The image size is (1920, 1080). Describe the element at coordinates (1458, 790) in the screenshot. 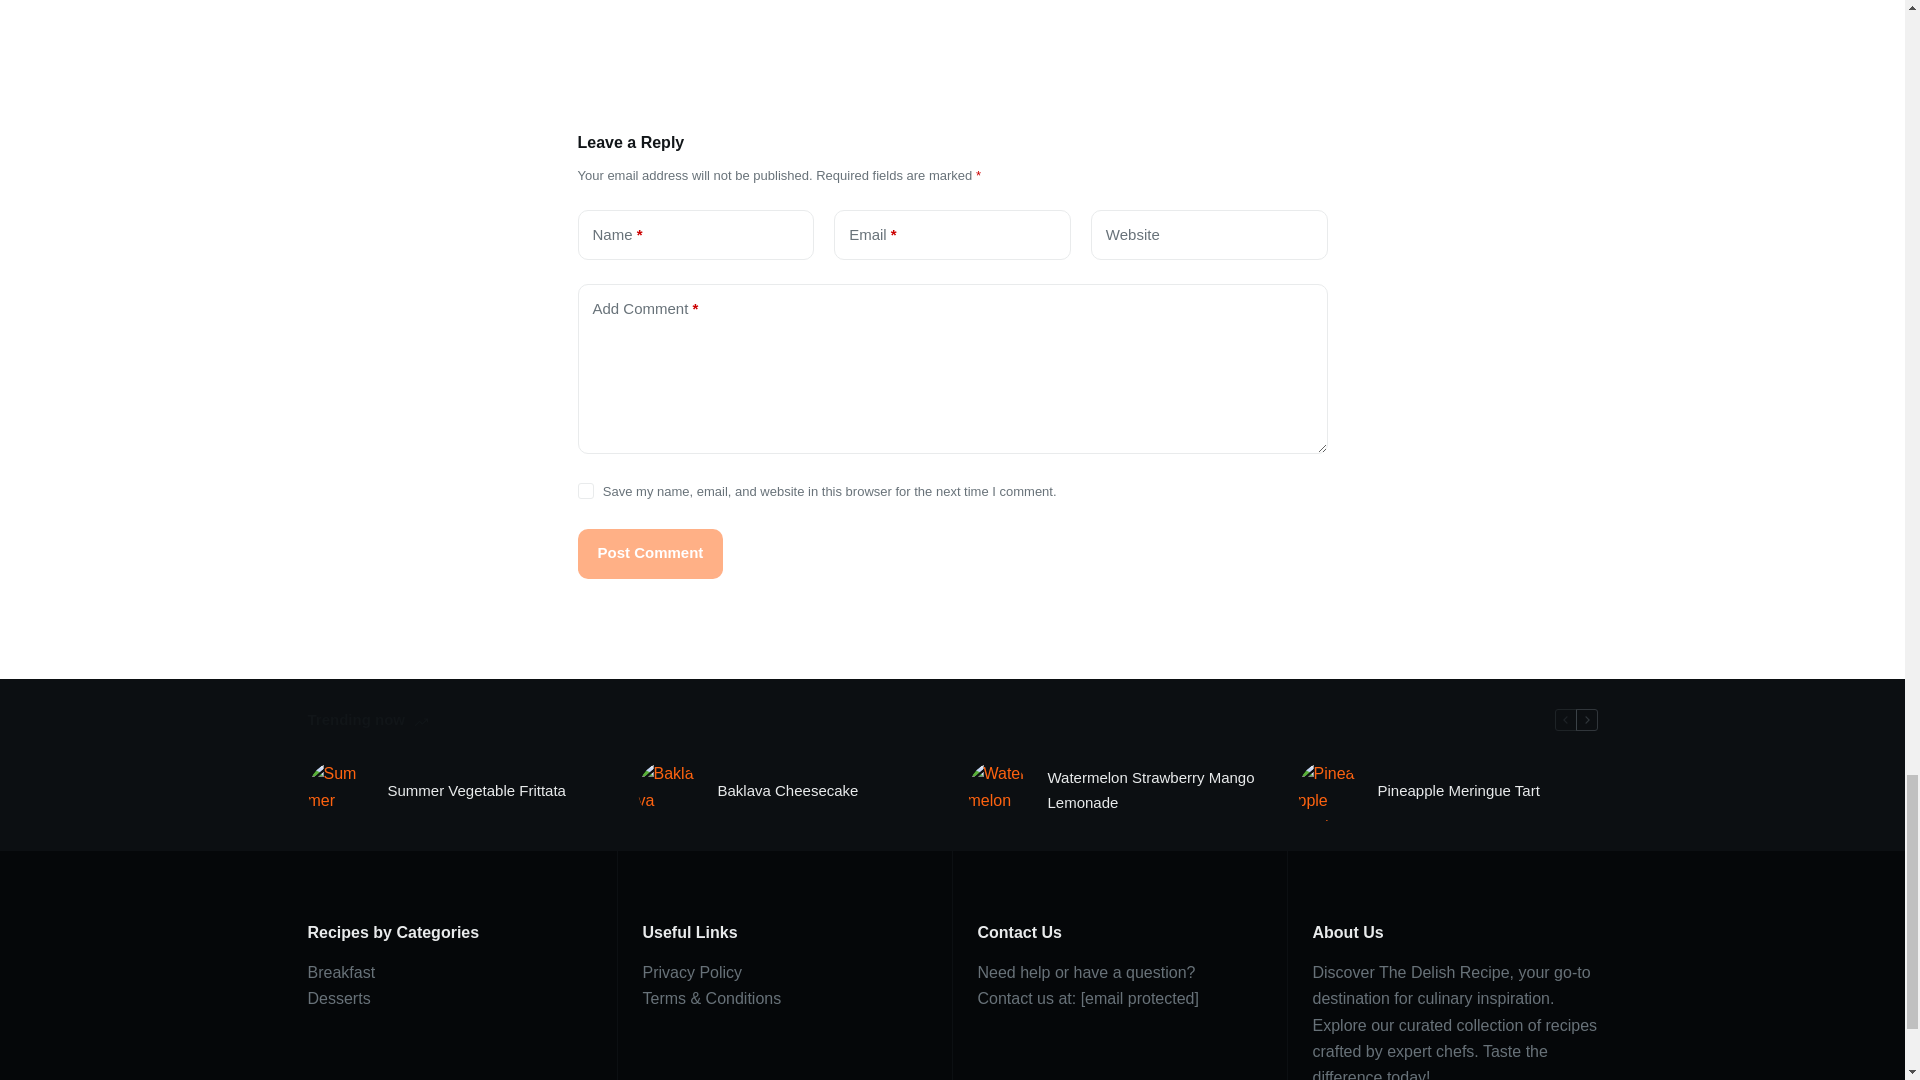

I see `Pineapple Meringue Tart` at that location.